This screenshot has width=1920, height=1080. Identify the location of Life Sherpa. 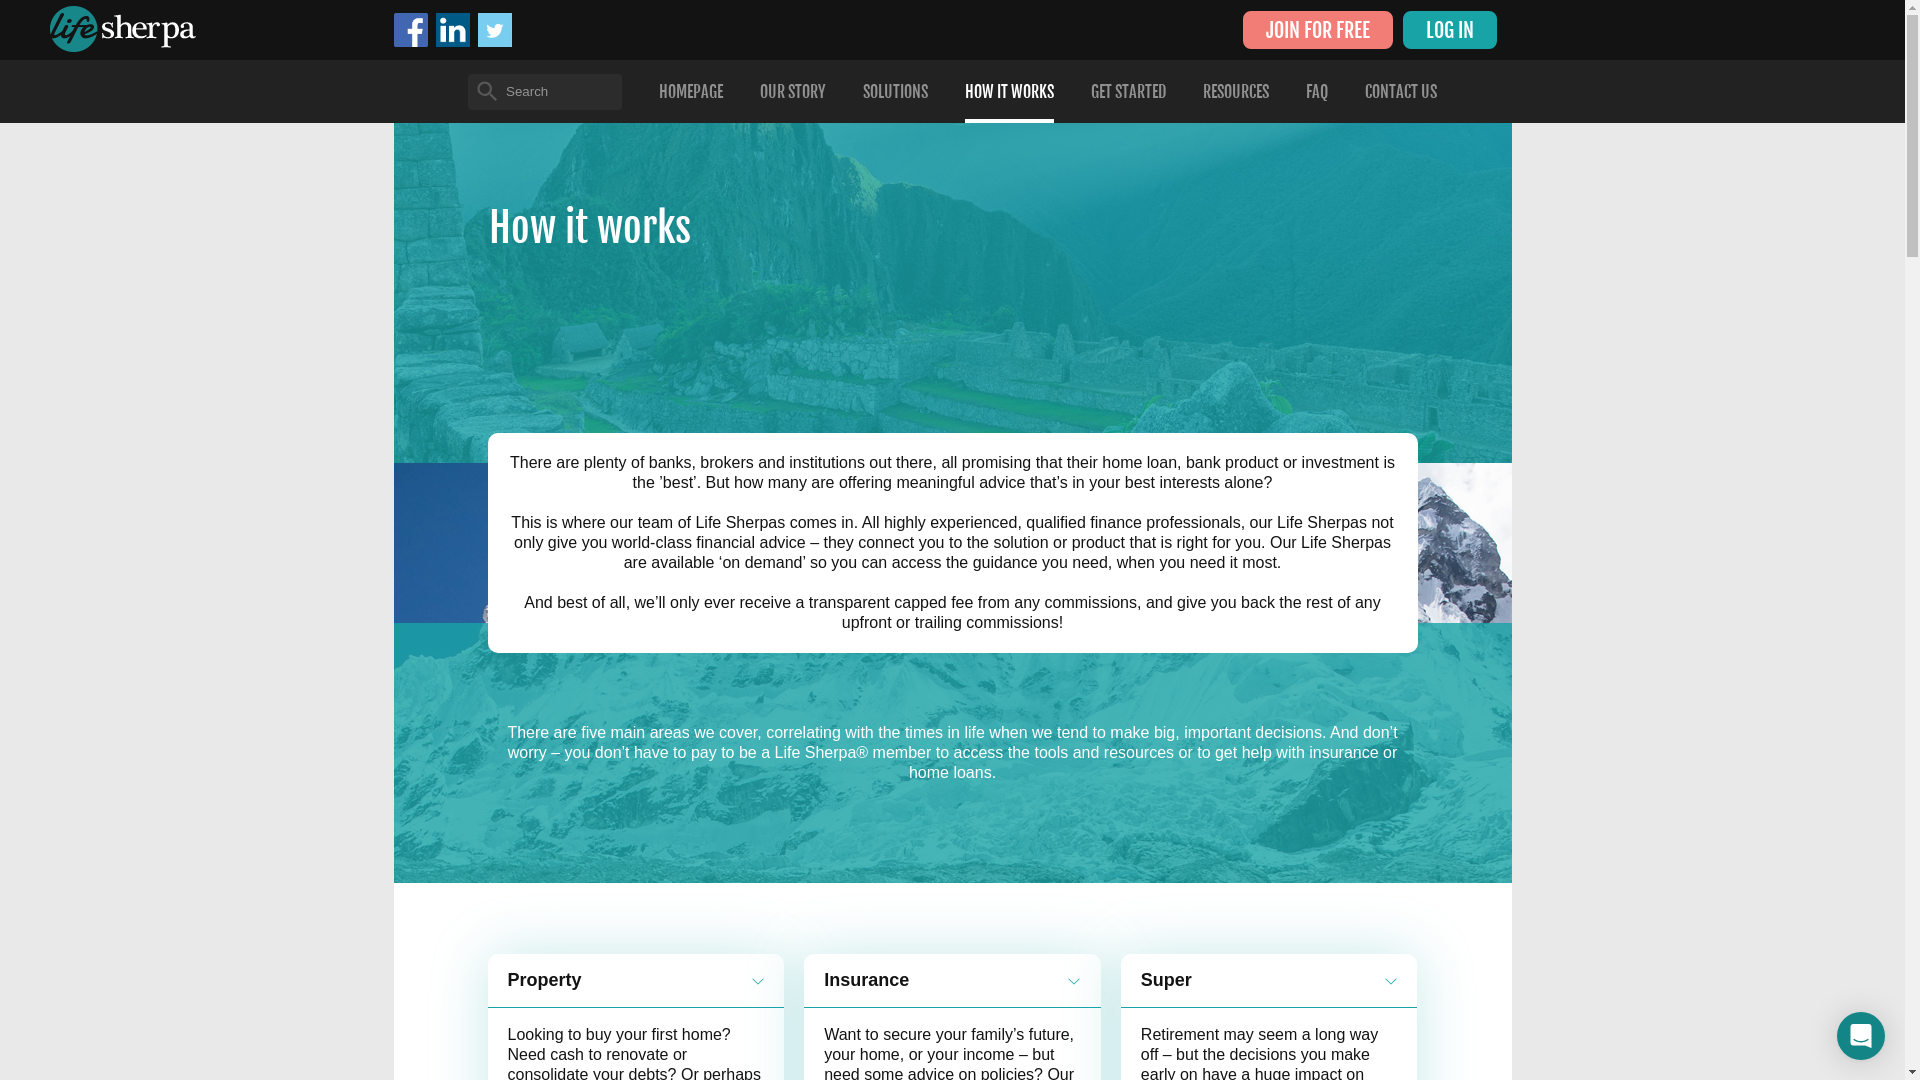
(123, 29).